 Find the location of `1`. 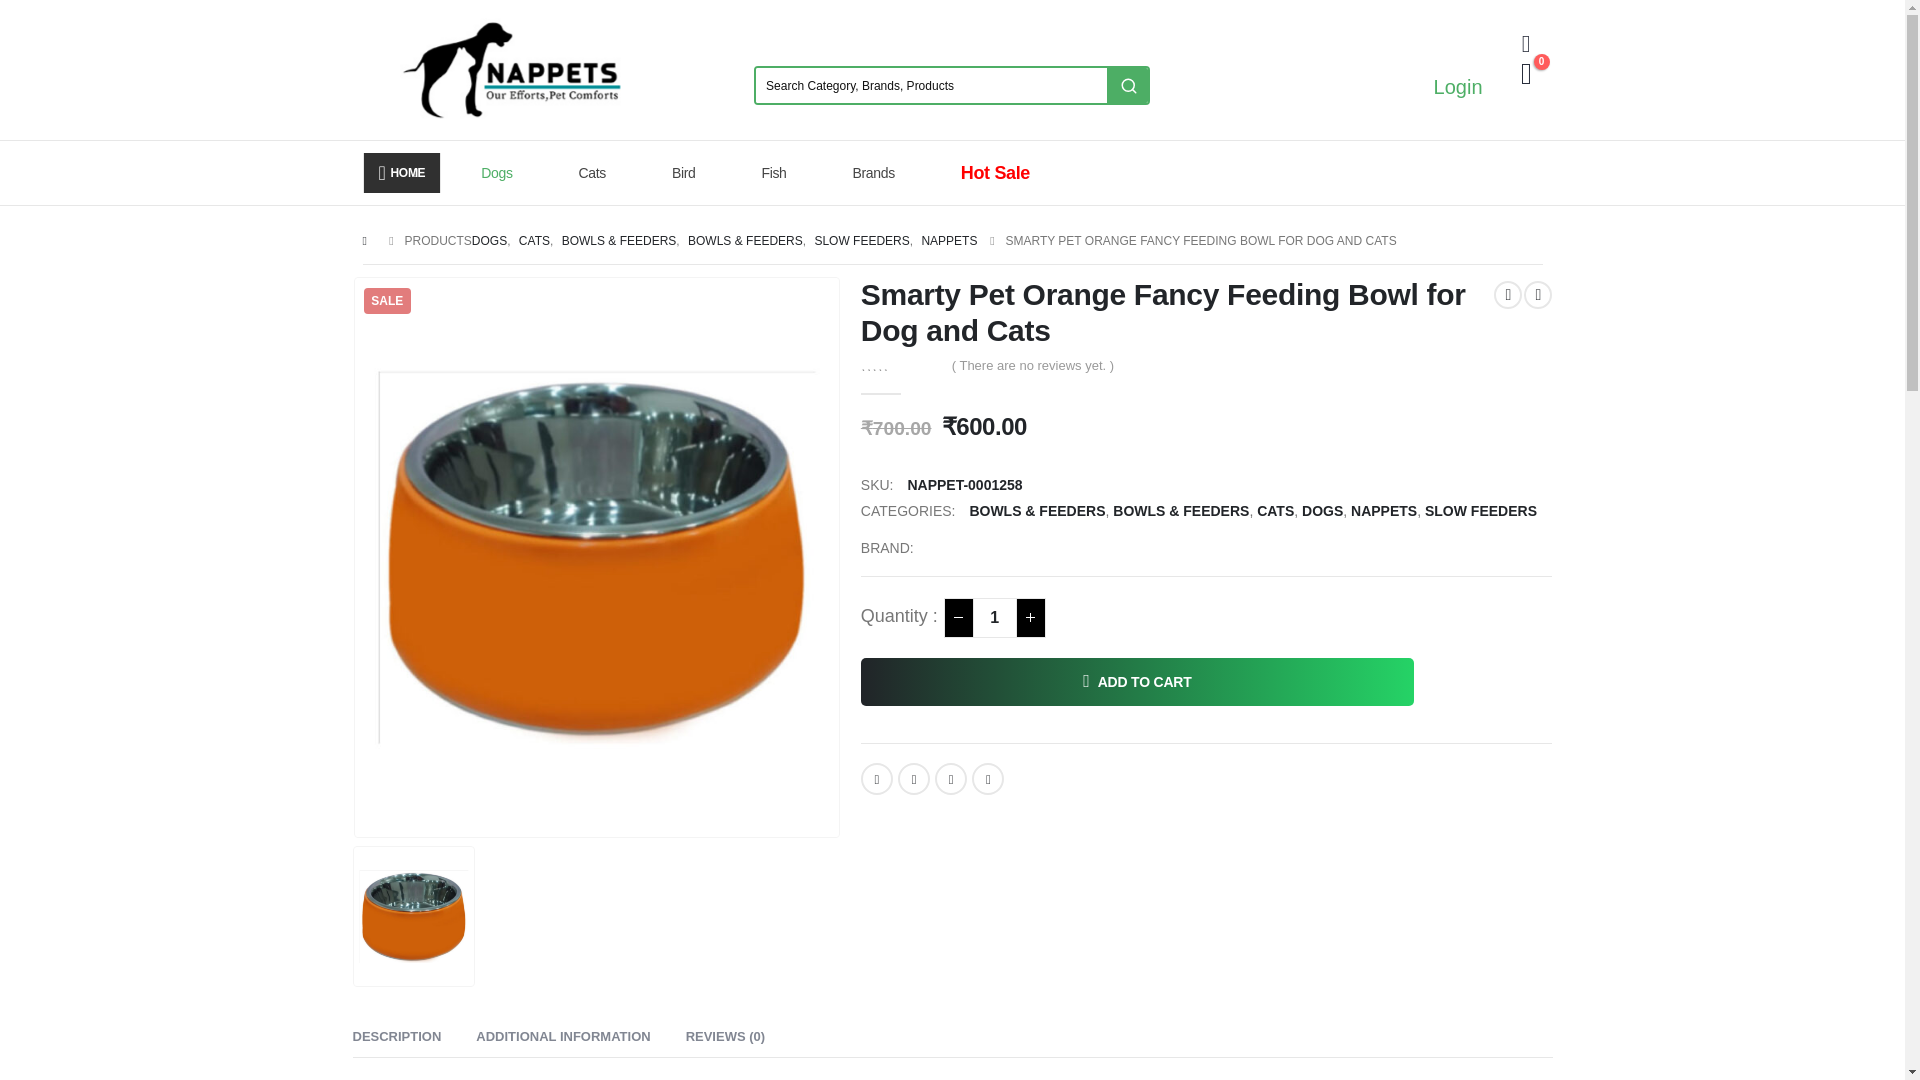

1 is located at coordinates (995, 618).